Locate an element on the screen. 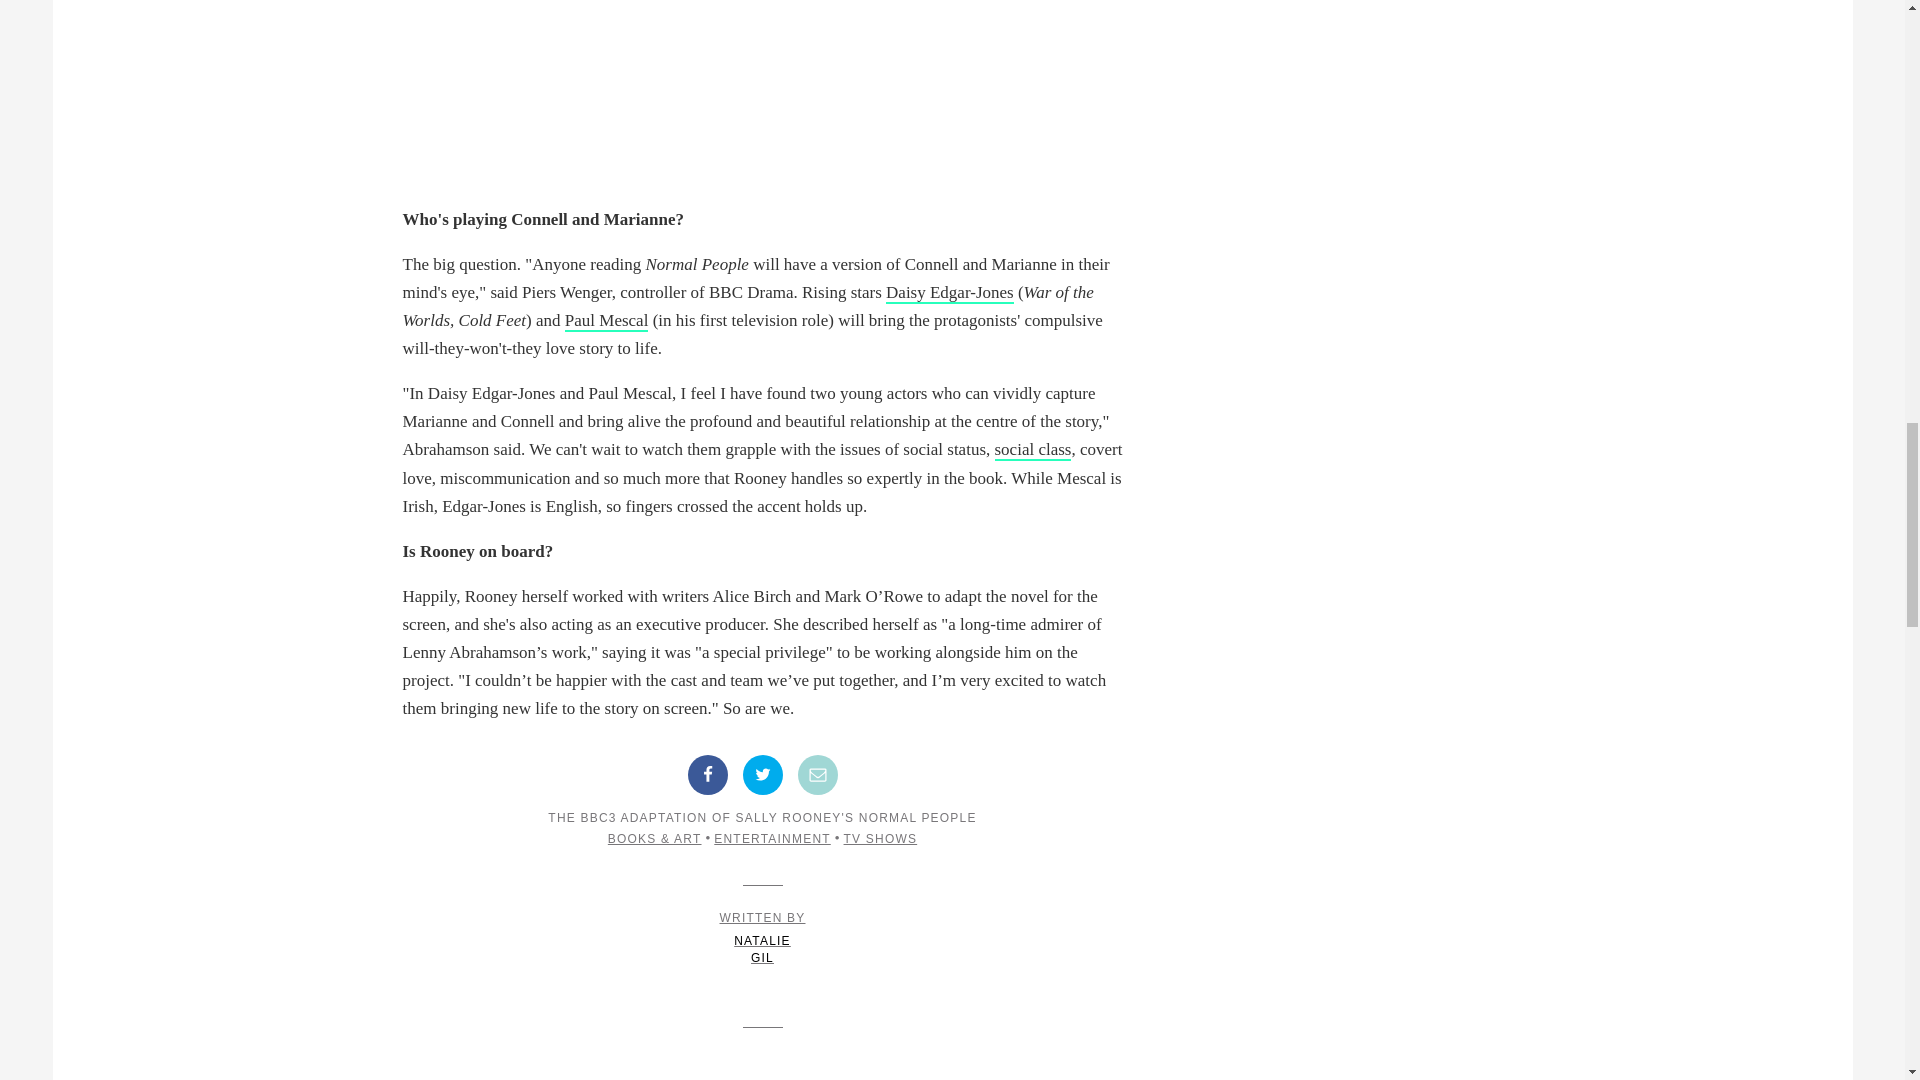 The height and width of the screenshot is (1080, 1920). Daisy Edgar-Jones is located at coordinates (949, 292).